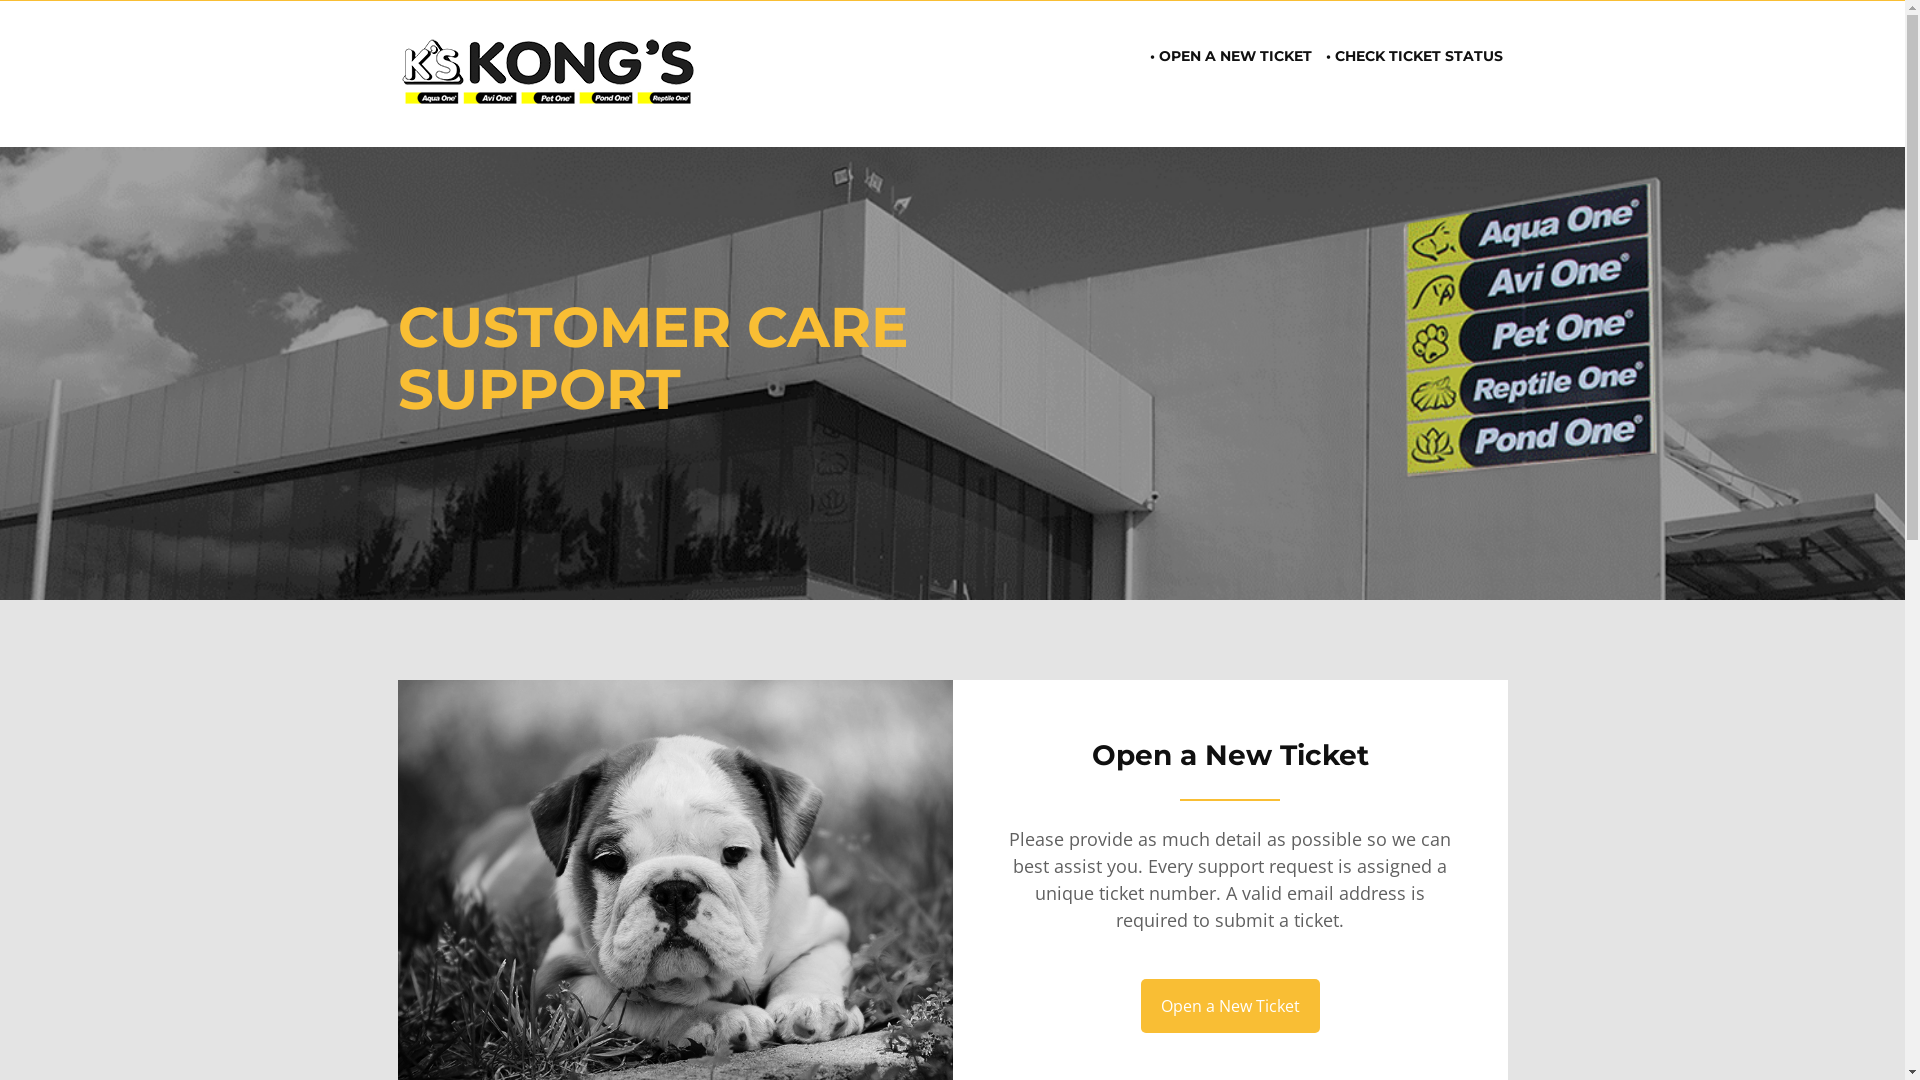 The width and height of the screenshot is (1920, 1080). Describe the element at coordinates (548, 74) in the screenshot. I see `Support Center` at that location.